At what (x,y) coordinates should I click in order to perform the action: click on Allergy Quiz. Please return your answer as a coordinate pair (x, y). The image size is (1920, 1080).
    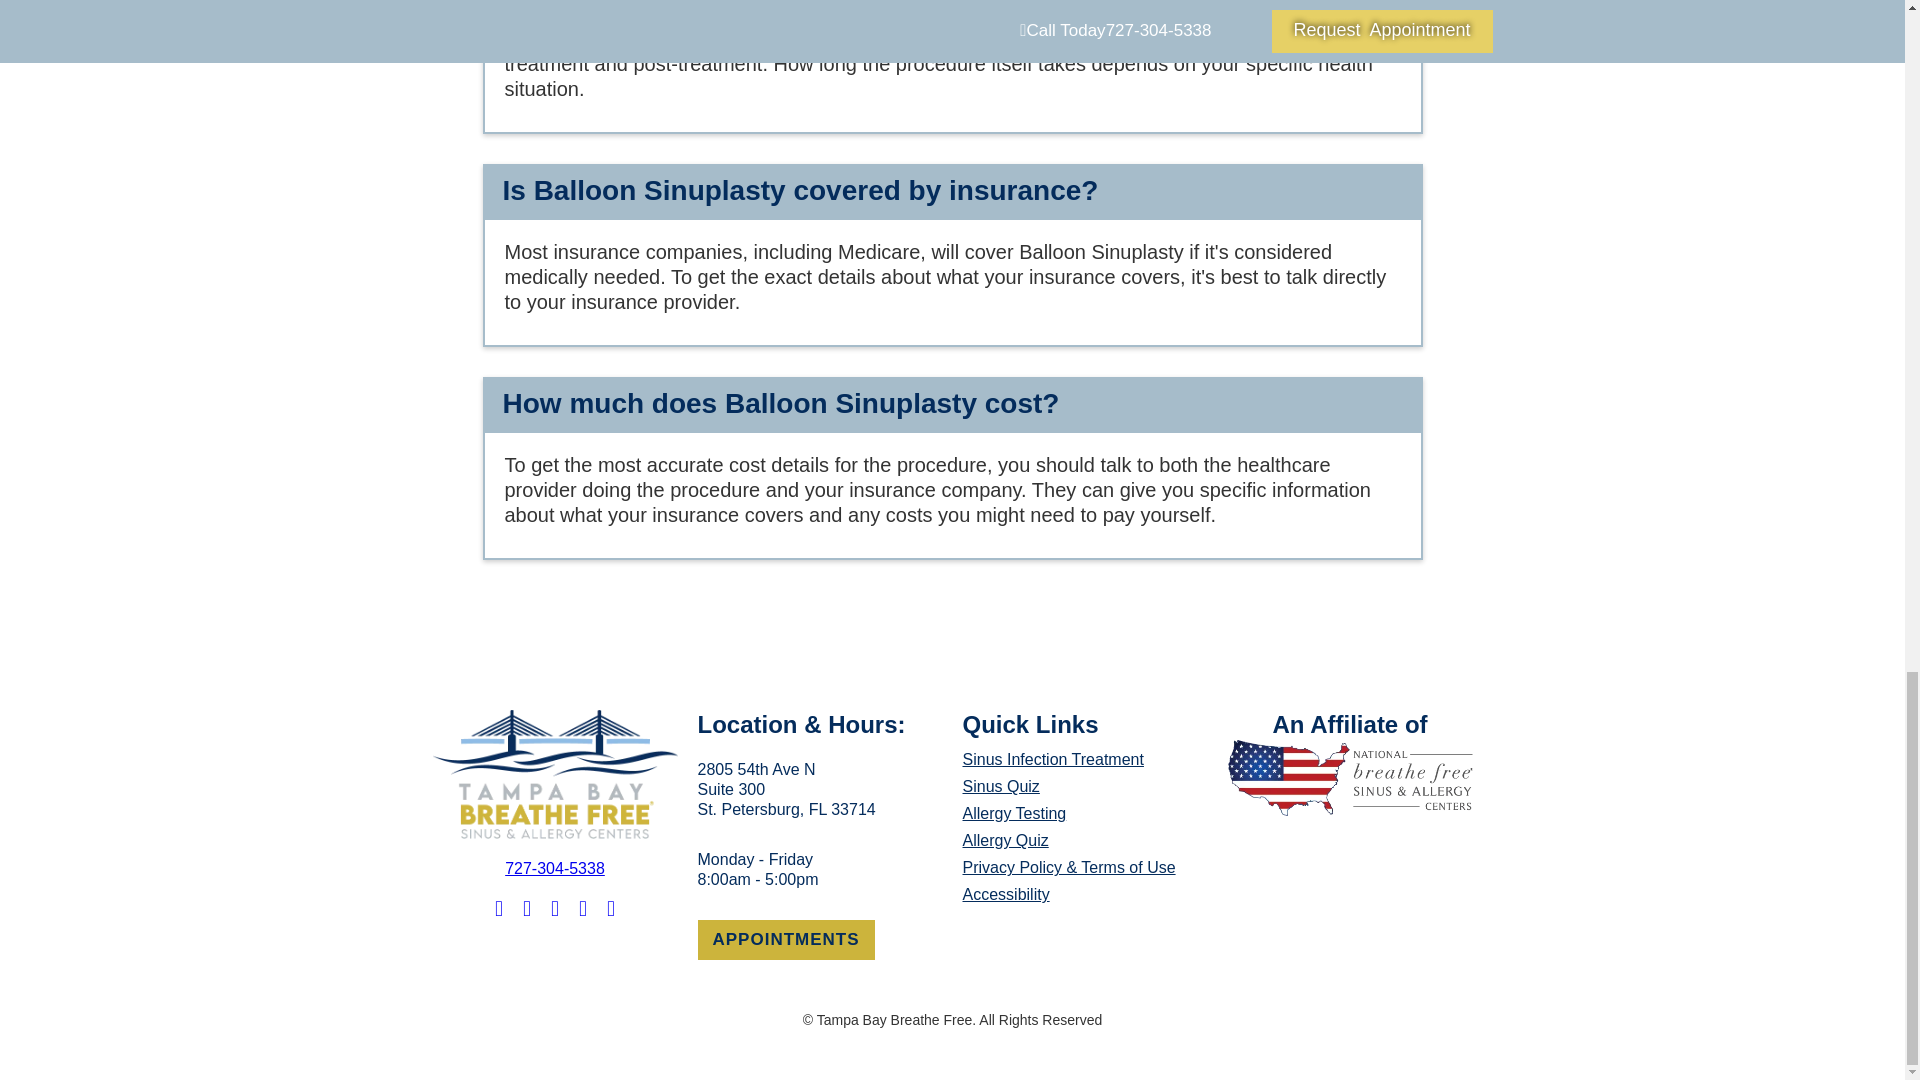
    Looking at the image, I should click on (1084, 786).